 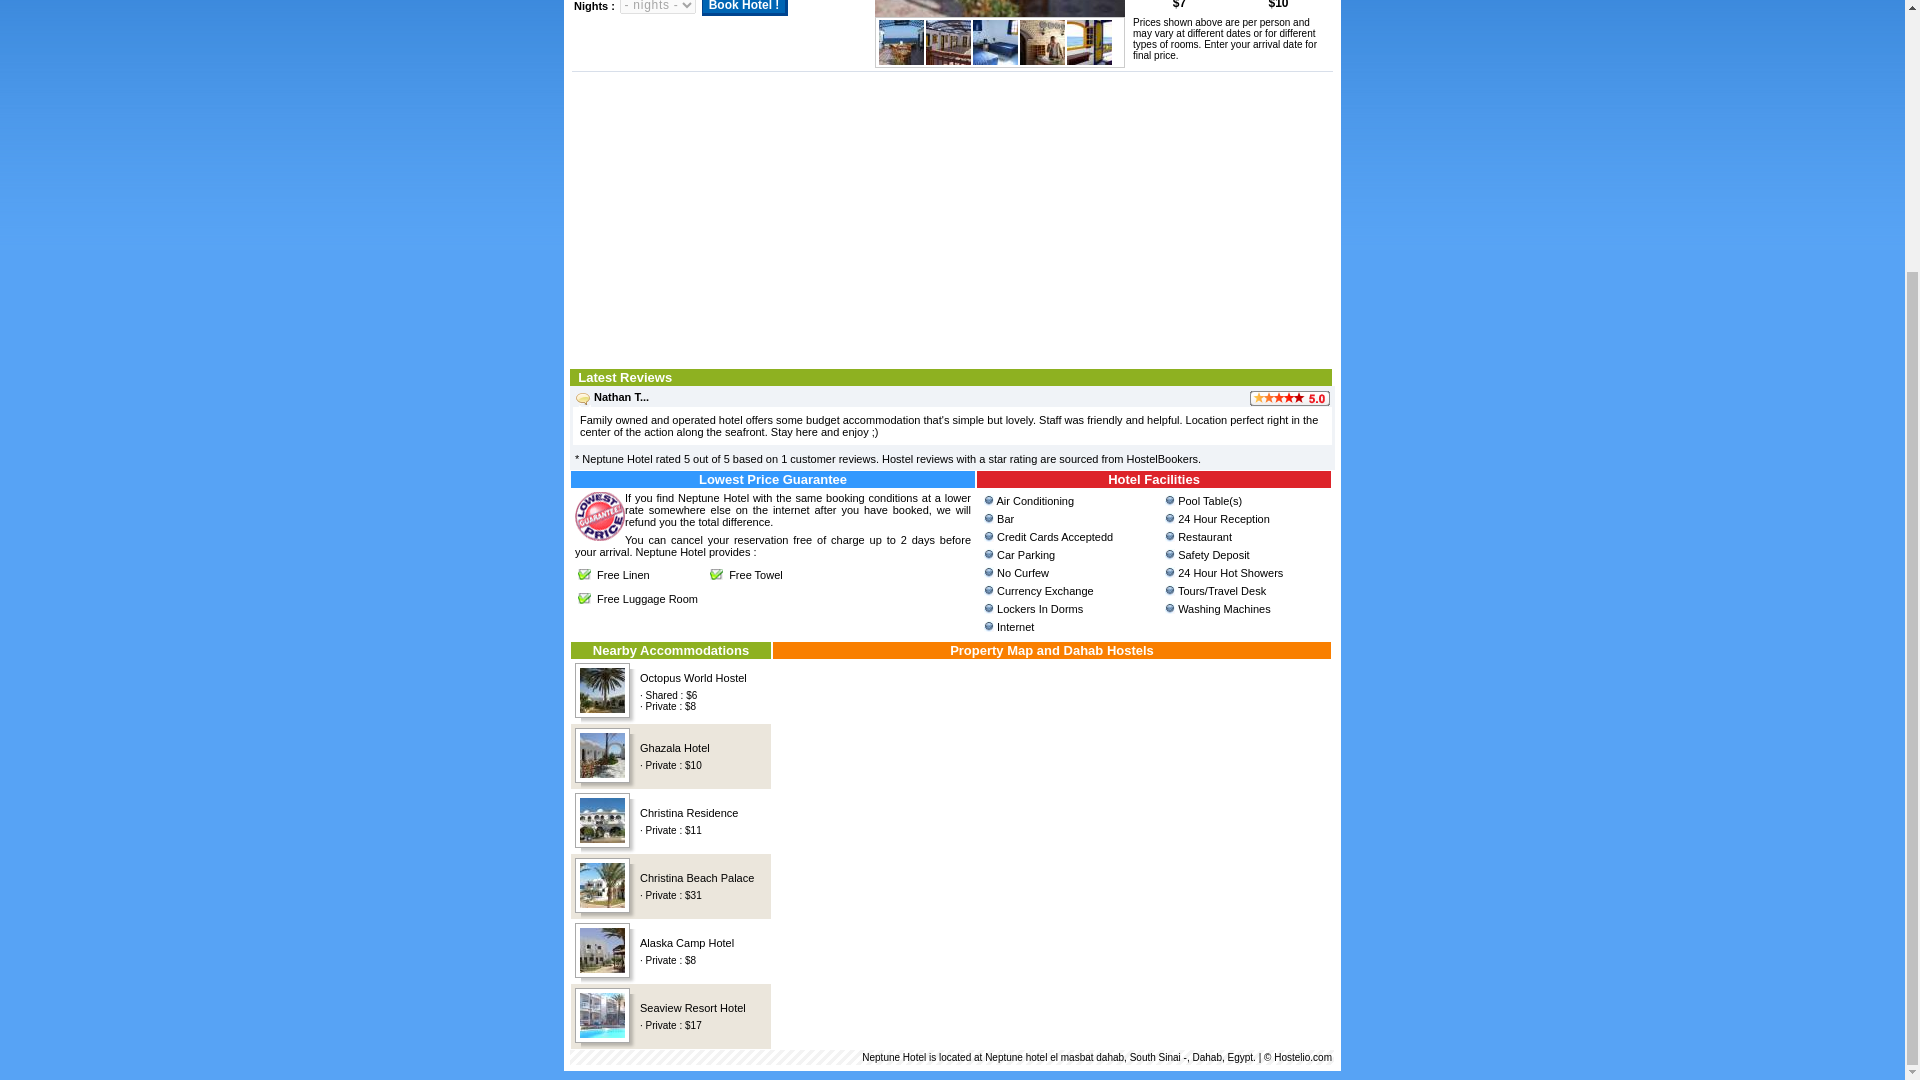 I want to click on Seaview Resort Hotel, so click(x=692, y=1008).